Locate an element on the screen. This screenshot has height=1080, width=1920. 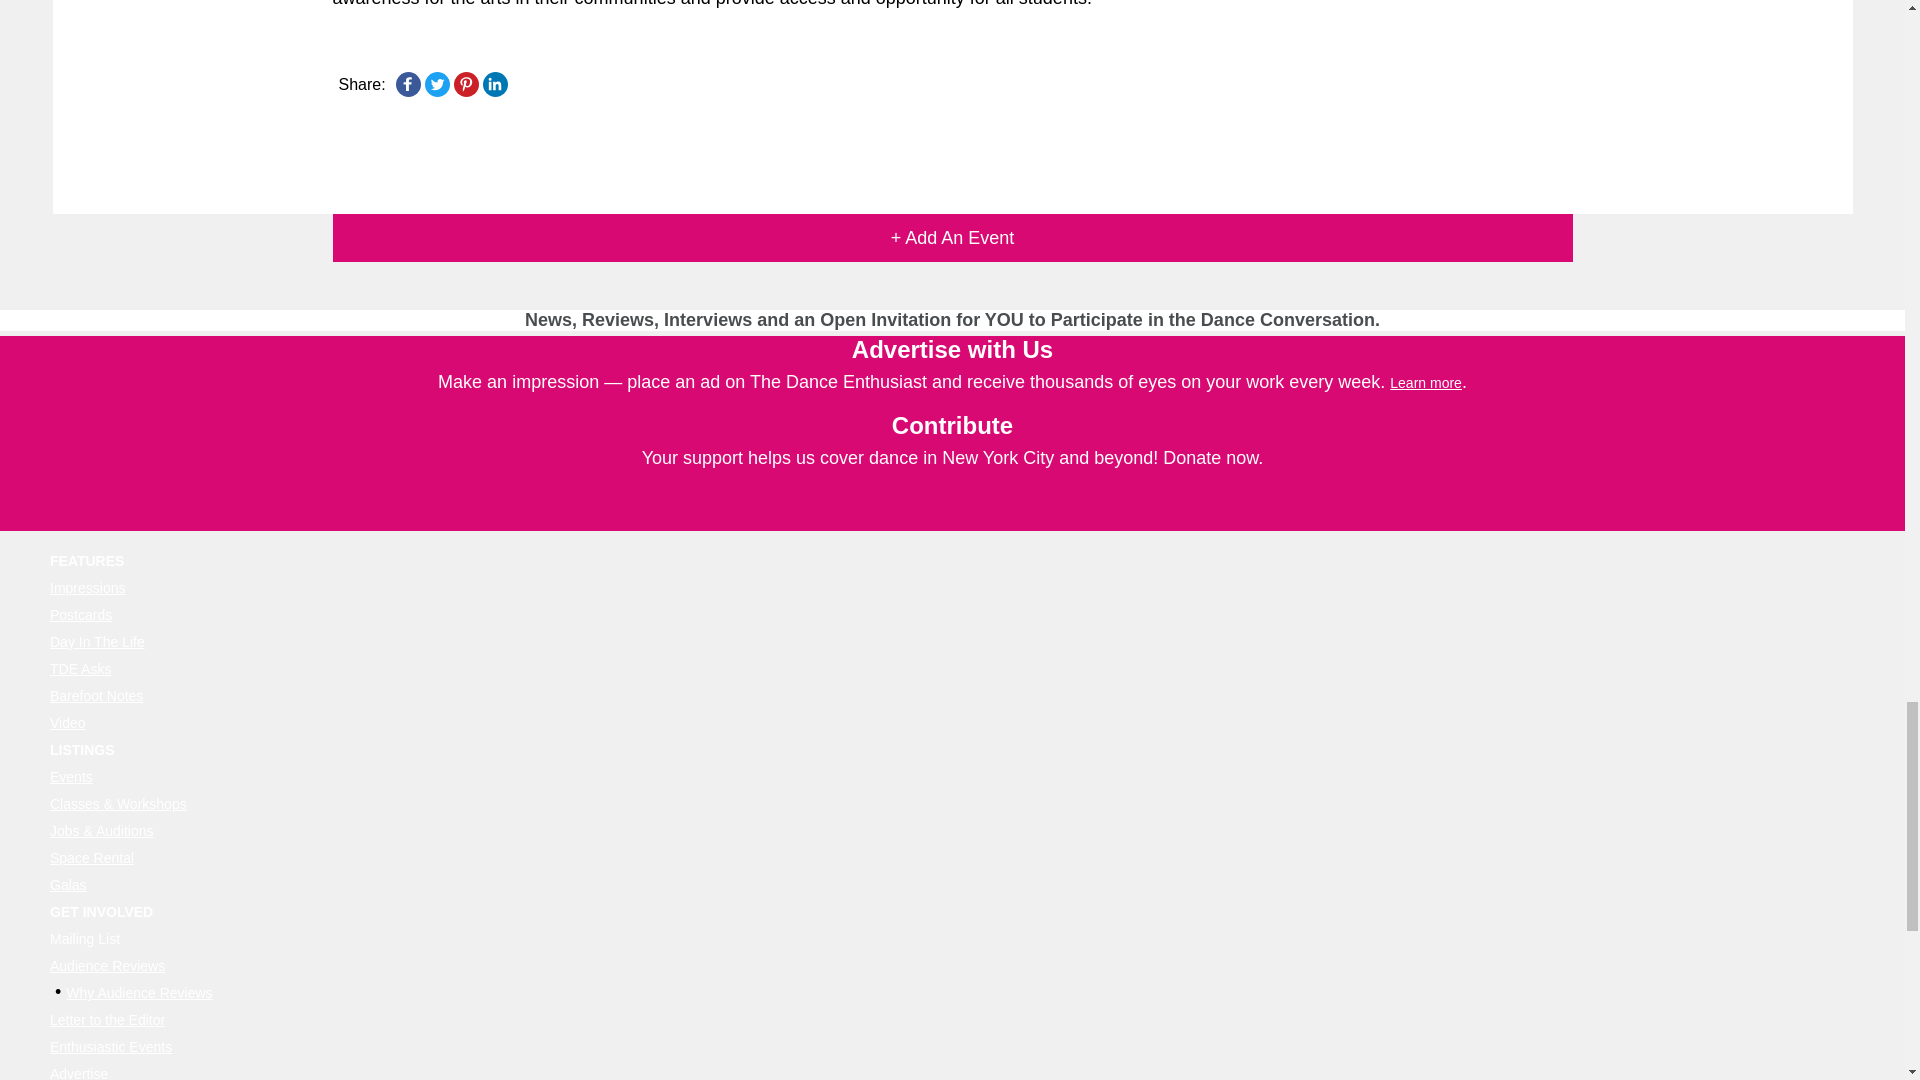
Twitter is located at coordinates (436, 84).